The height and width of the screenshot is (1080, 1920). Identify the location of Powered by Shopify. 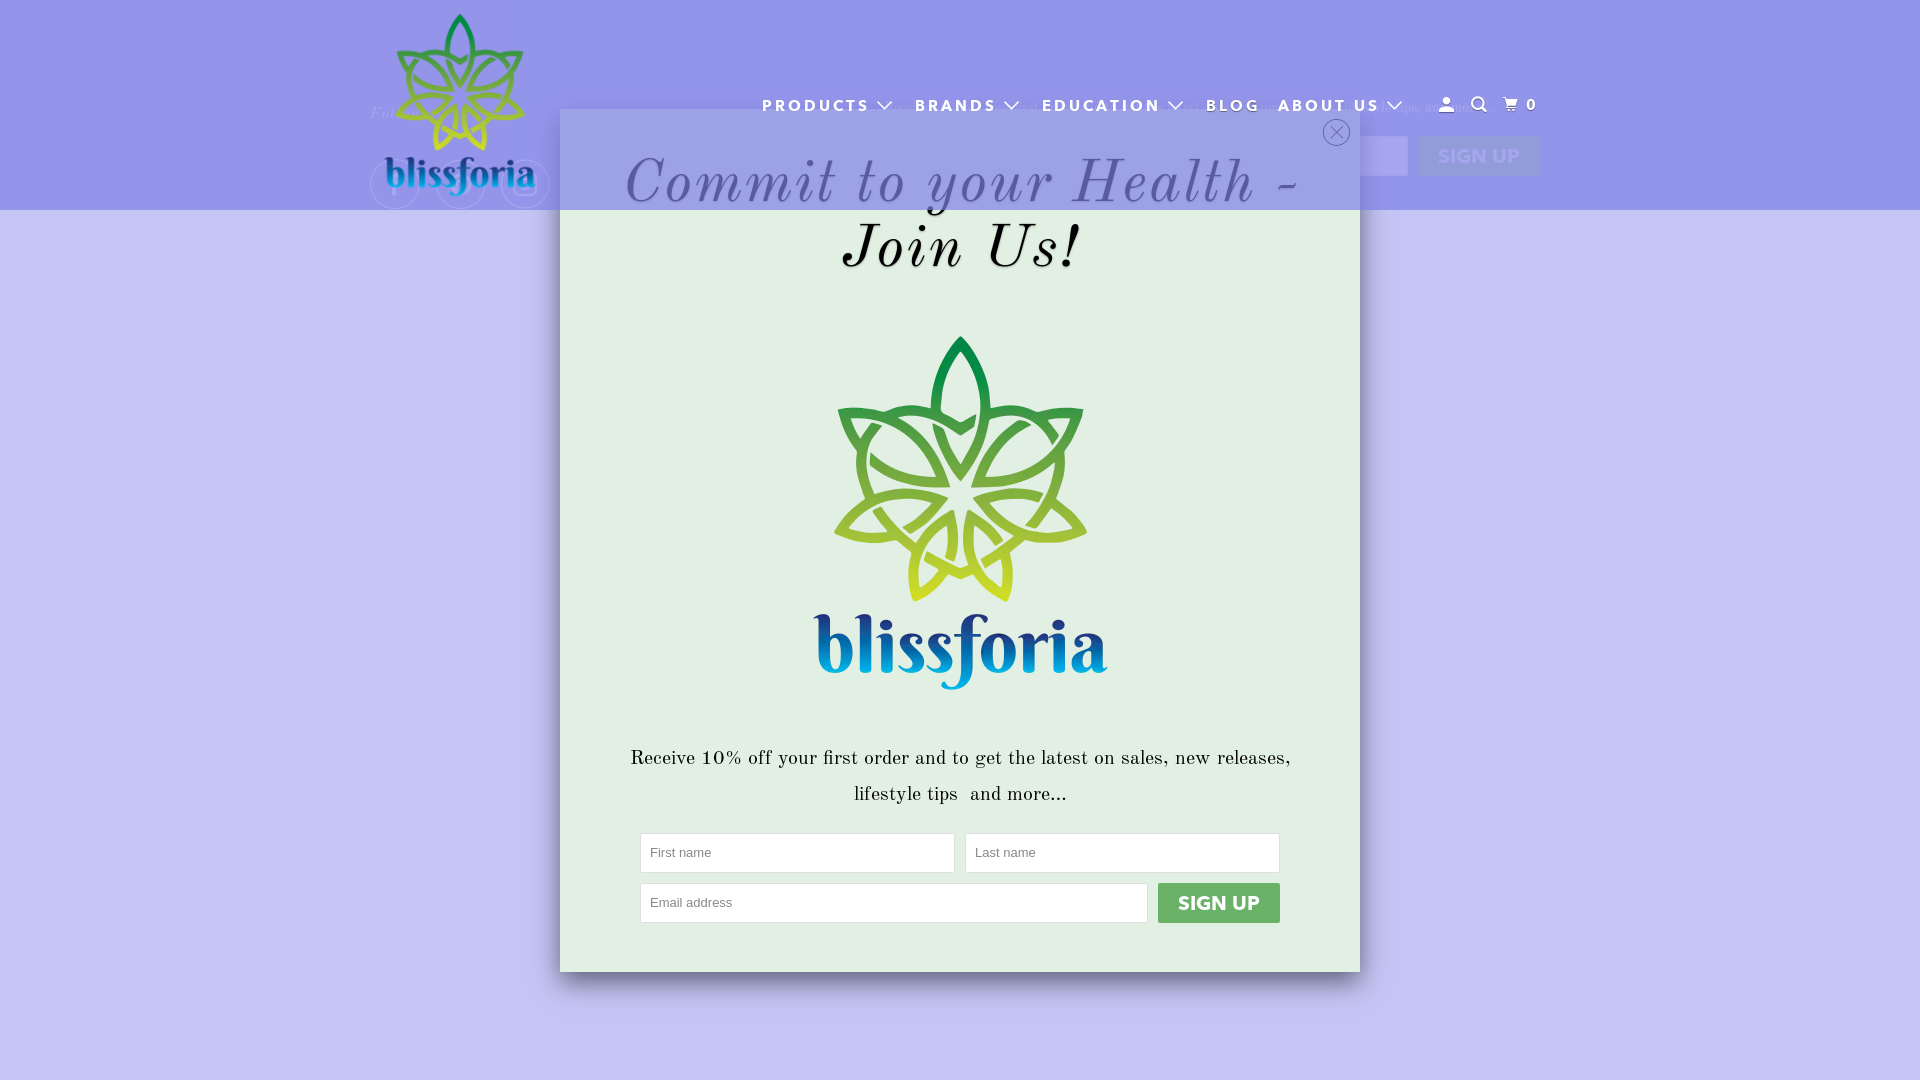
(944, 238).